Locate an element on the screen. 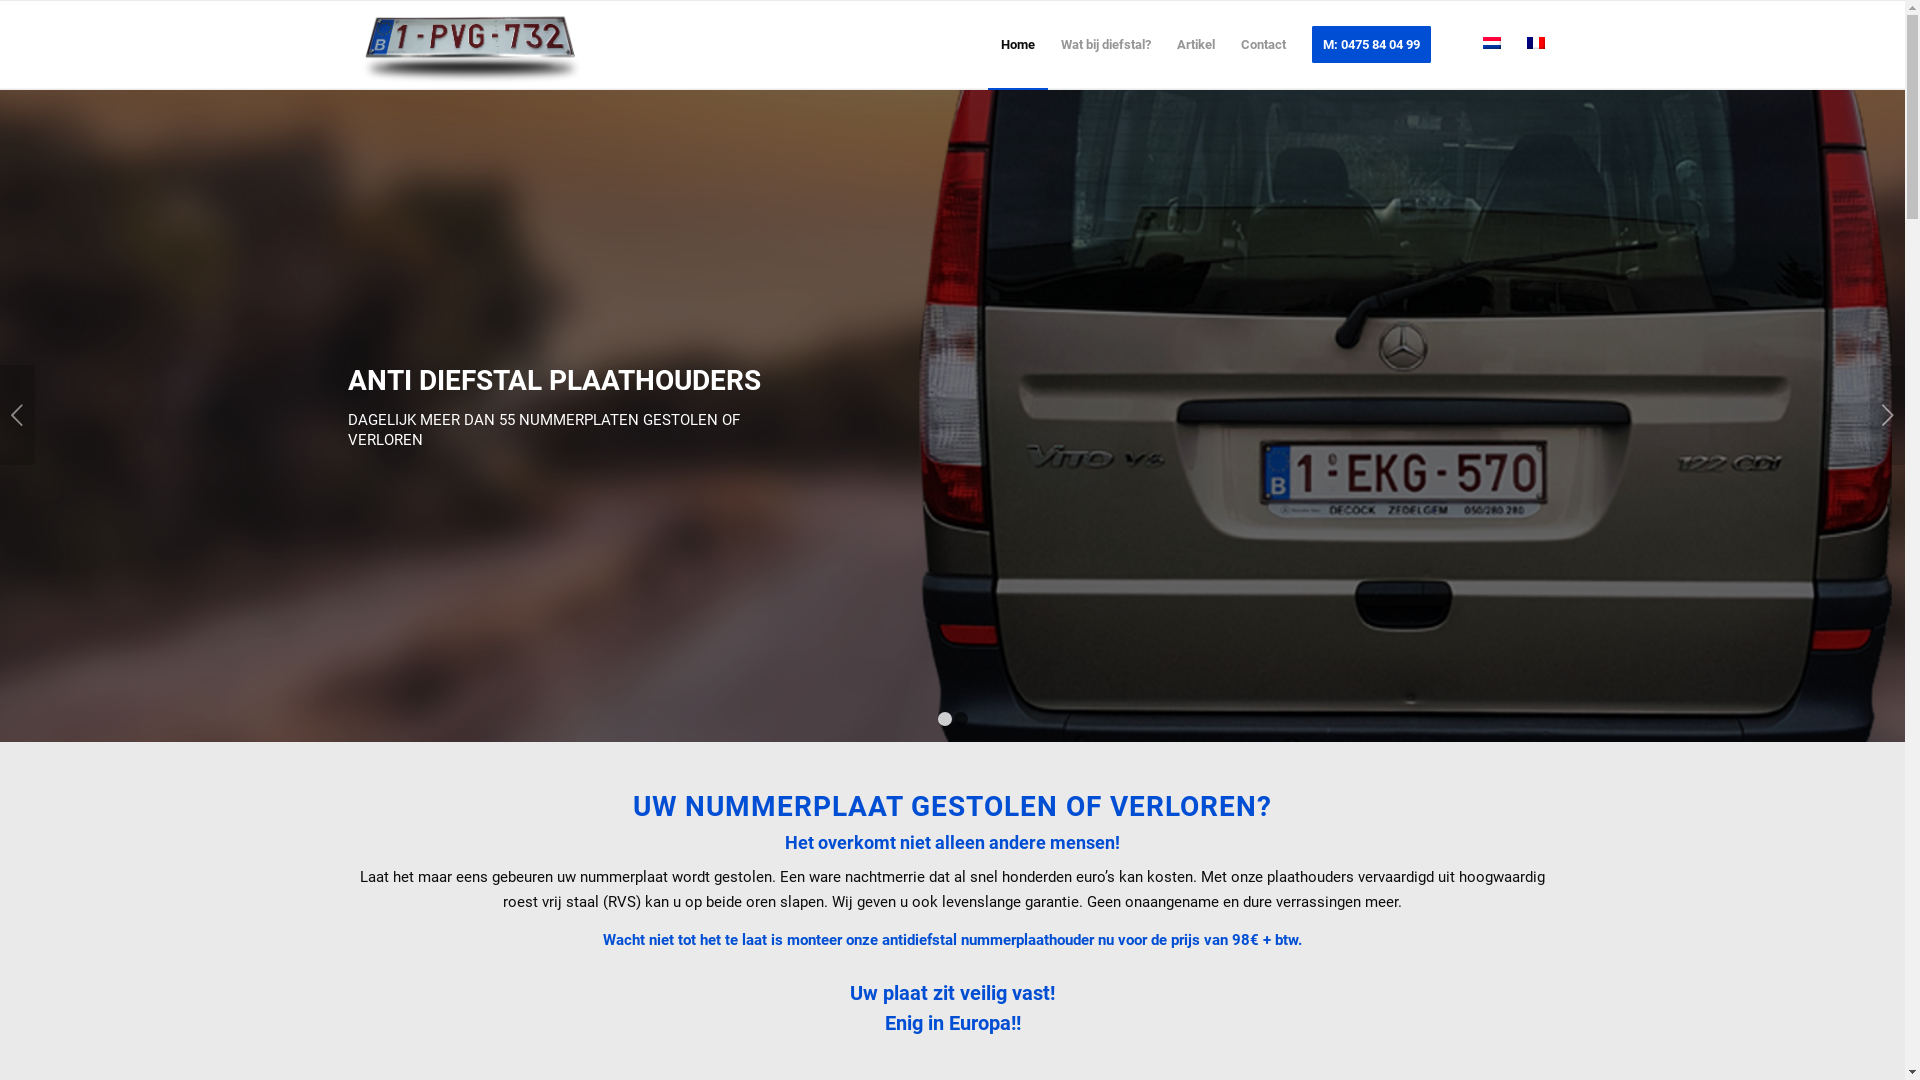  Contact is located at coordinates (1264, 45).